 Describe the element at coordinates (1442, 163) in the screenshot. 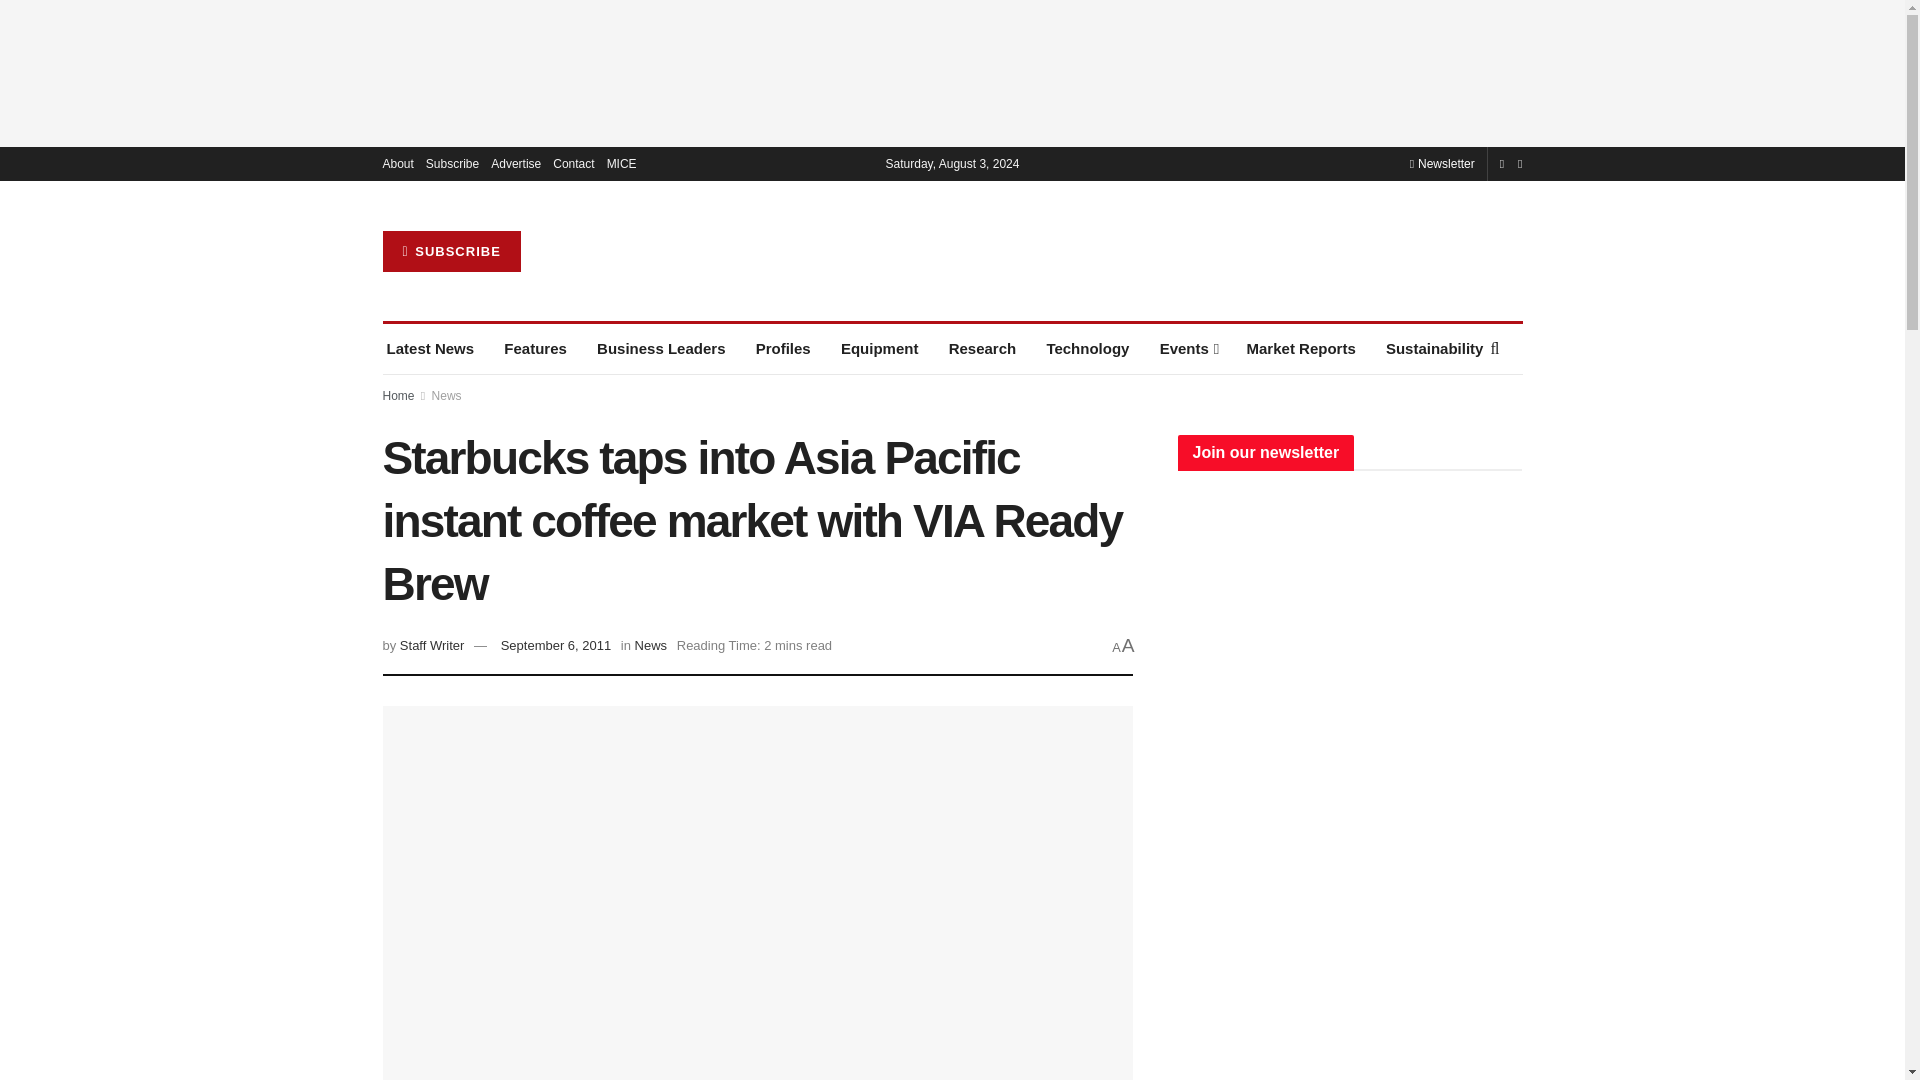

I see `Newsletter` at that location.